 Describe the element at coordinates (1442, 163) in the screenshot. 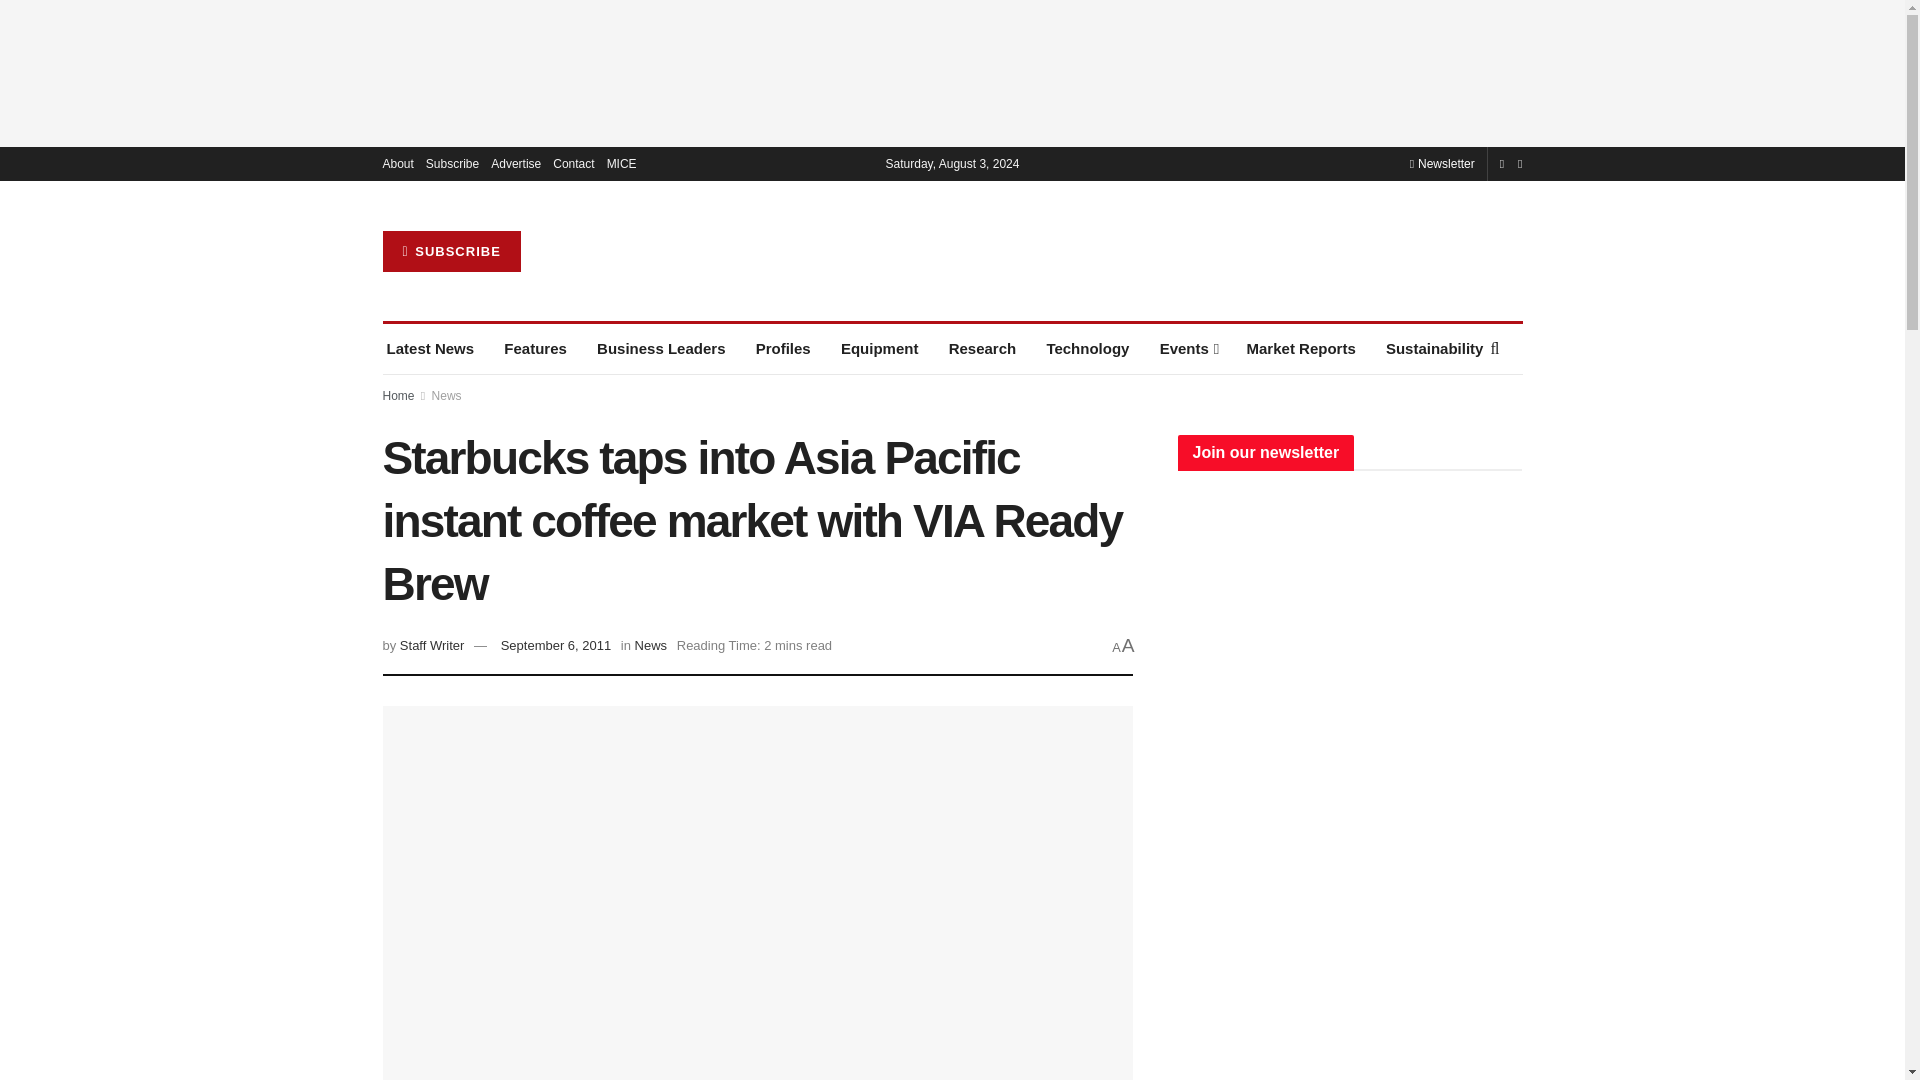

I see `Newsletter` at that location.